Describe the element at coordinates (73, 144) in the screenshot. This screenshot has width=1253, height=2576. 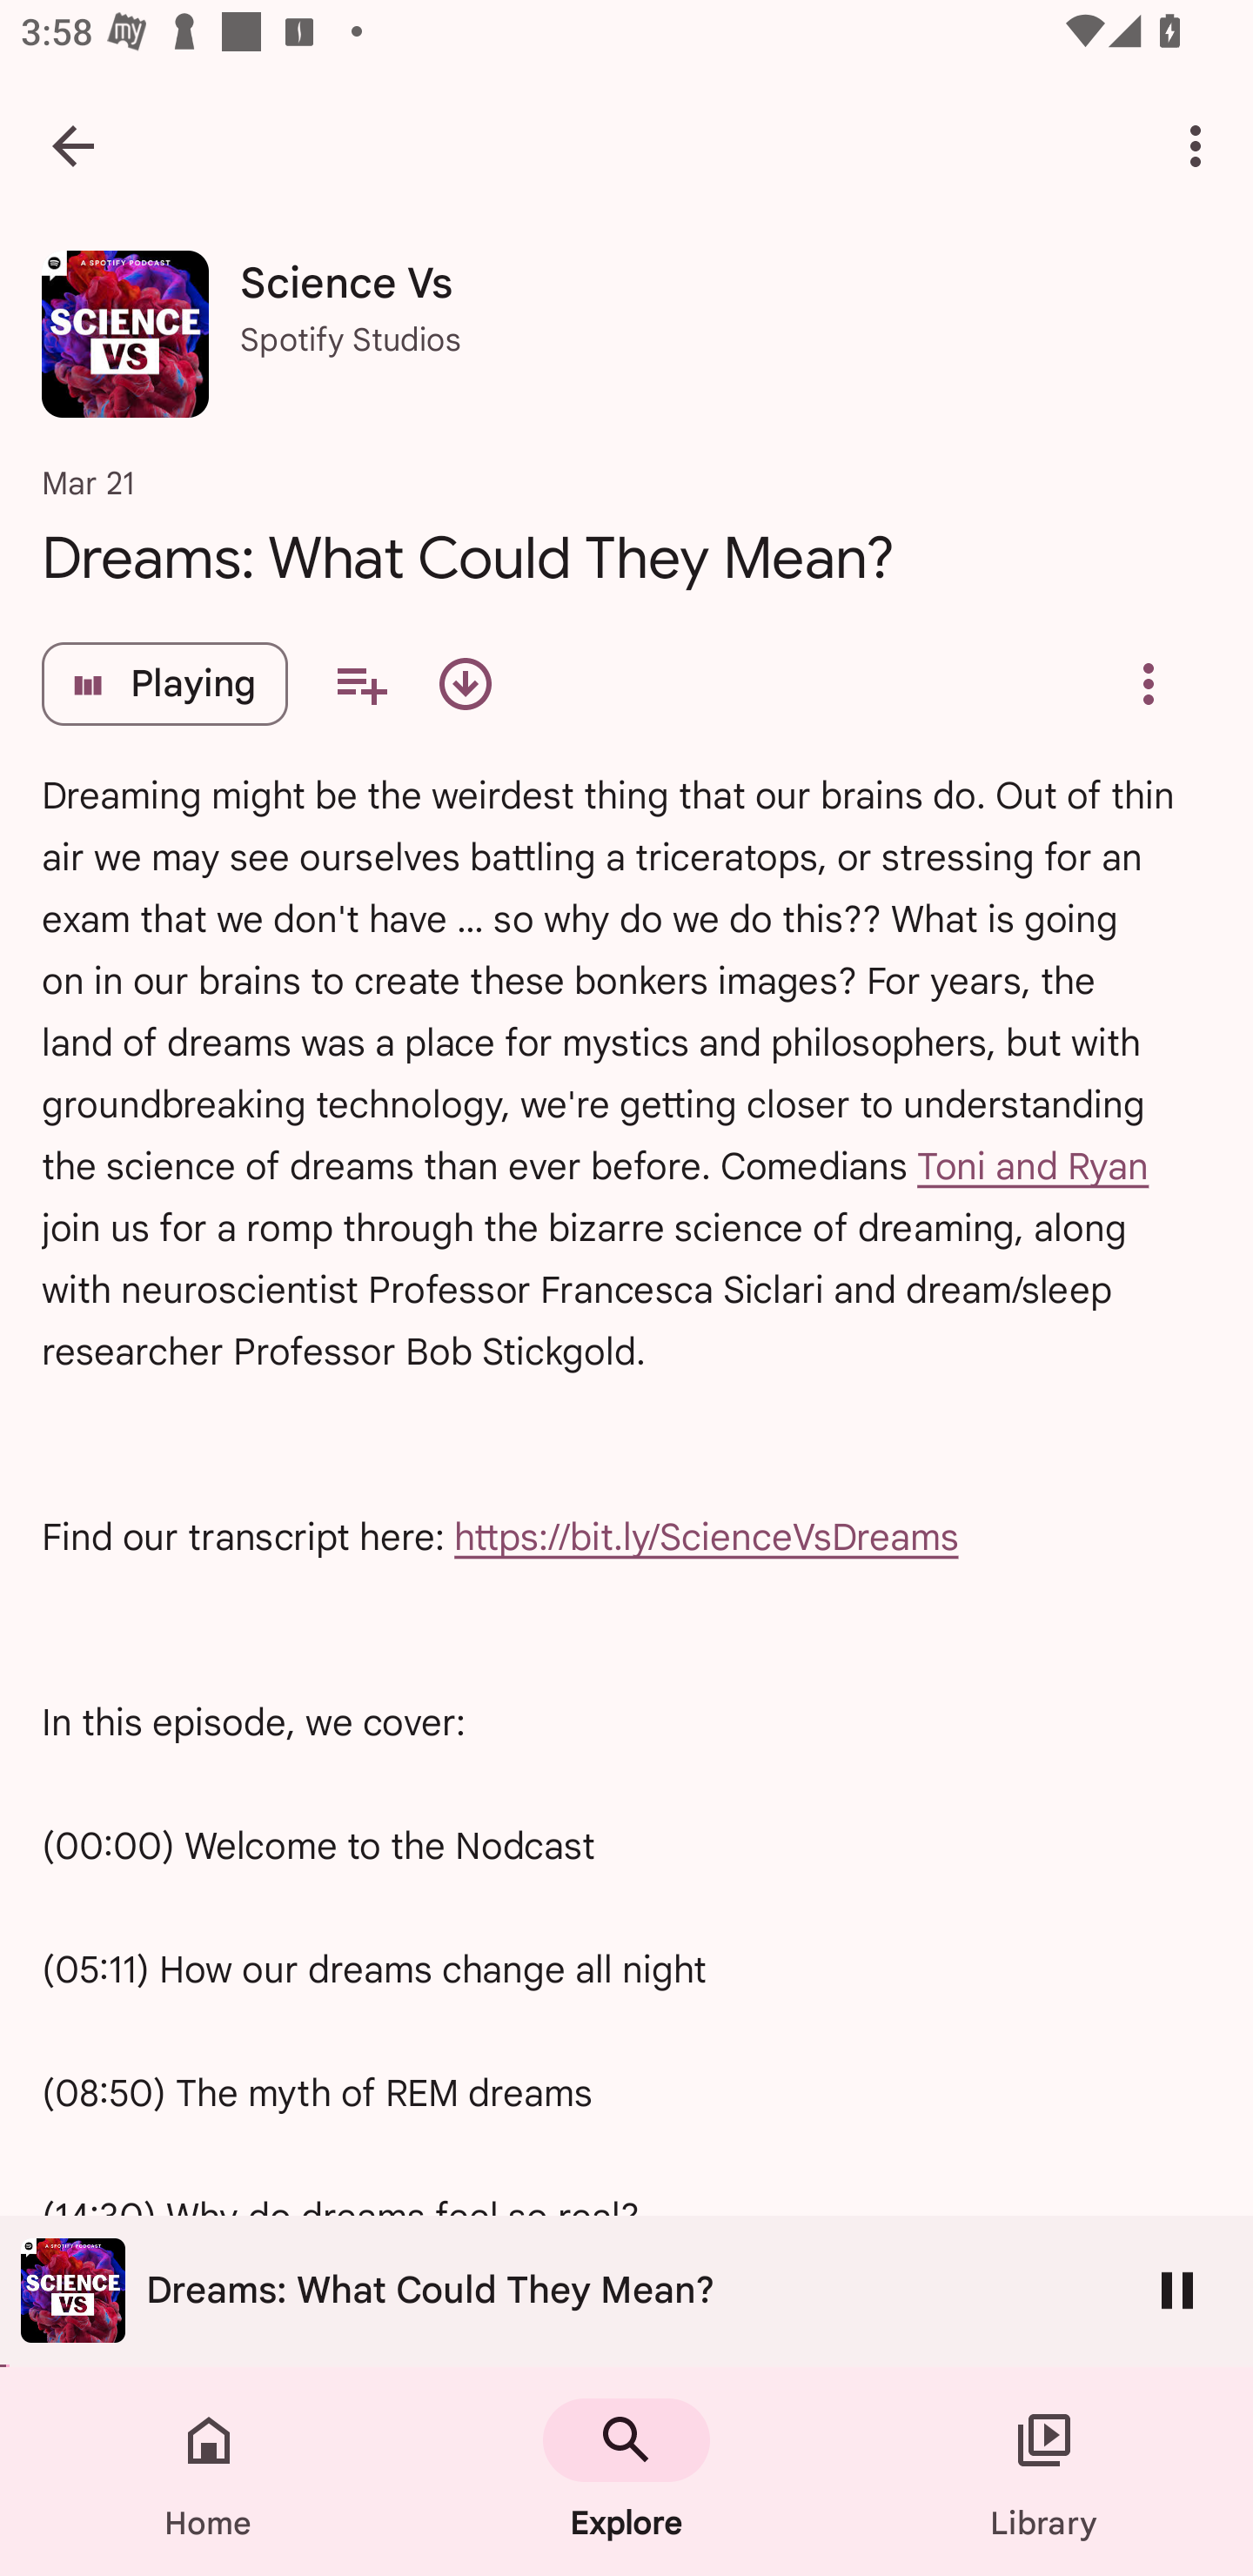
I see `Navigate up` at that location.